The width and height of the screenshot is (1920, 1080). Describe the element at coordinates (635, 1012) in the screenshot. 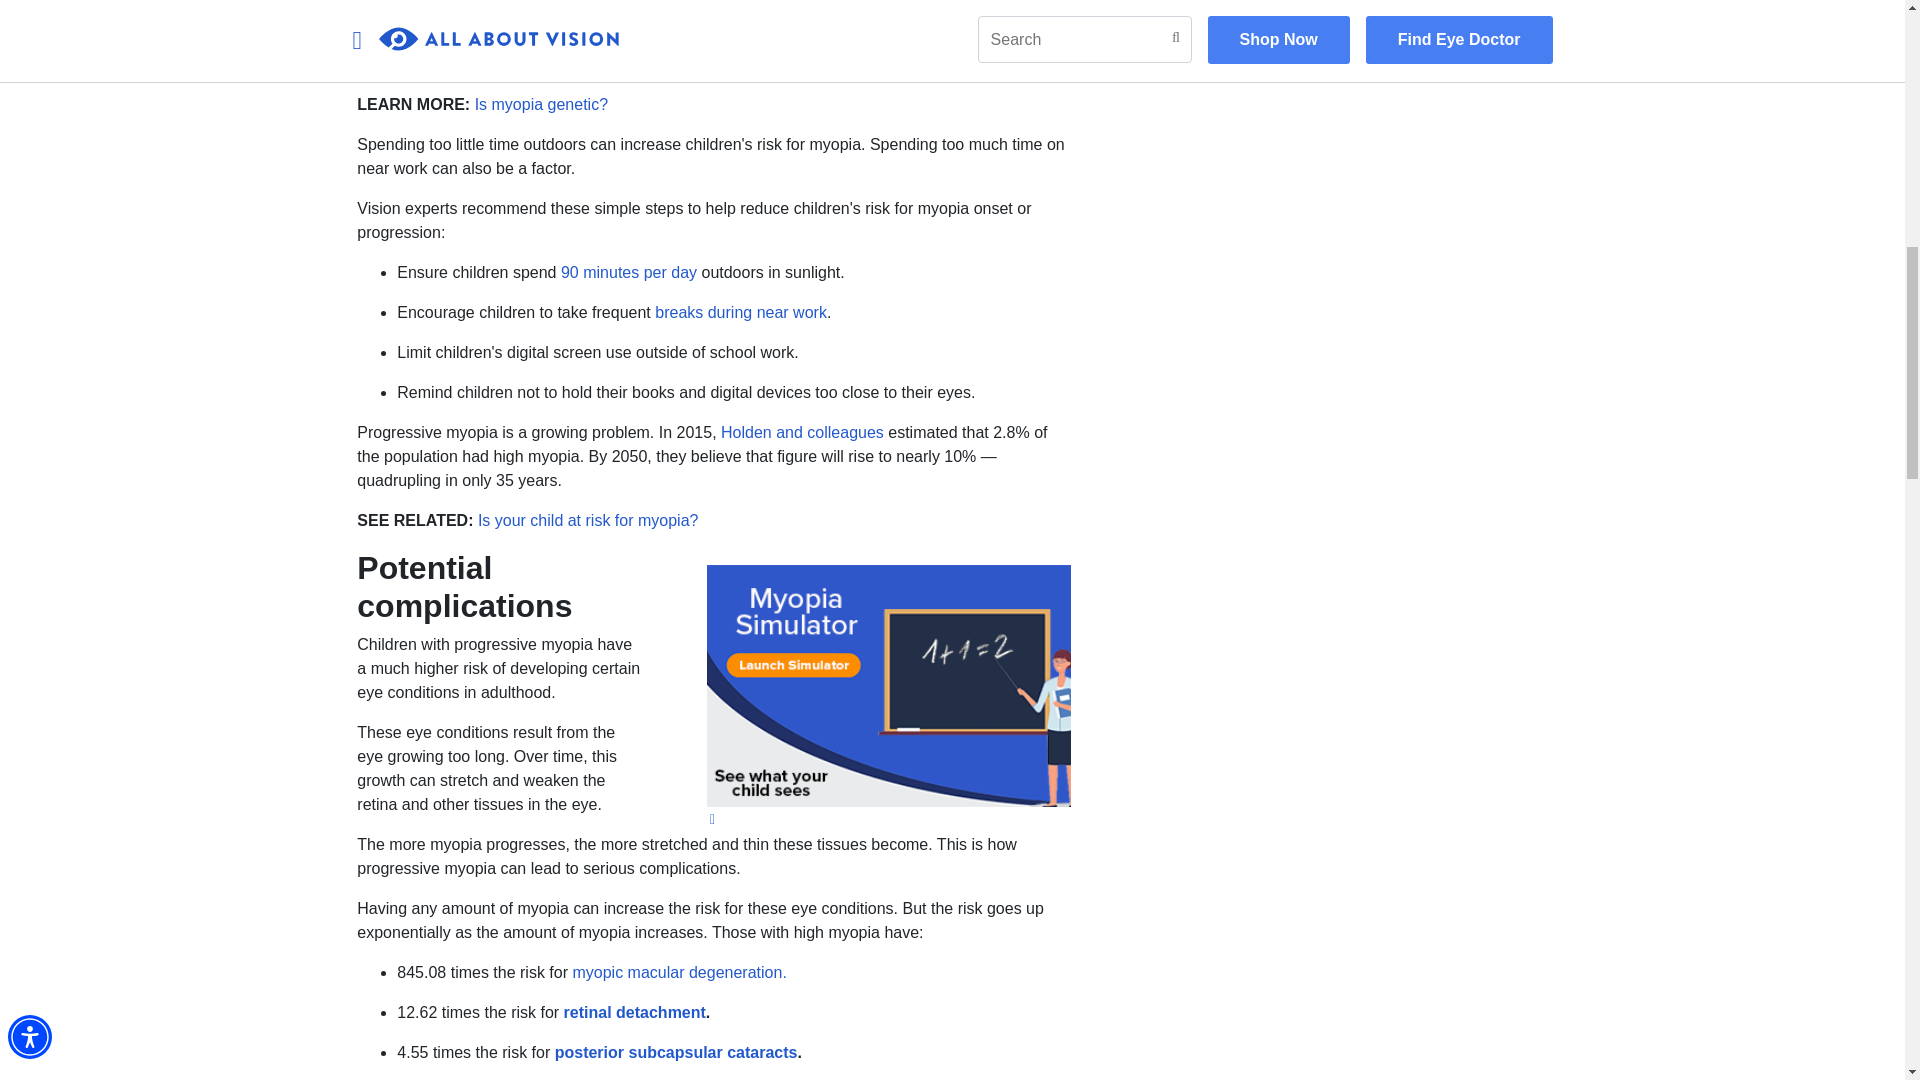

I see `retinal detachment` at that location.